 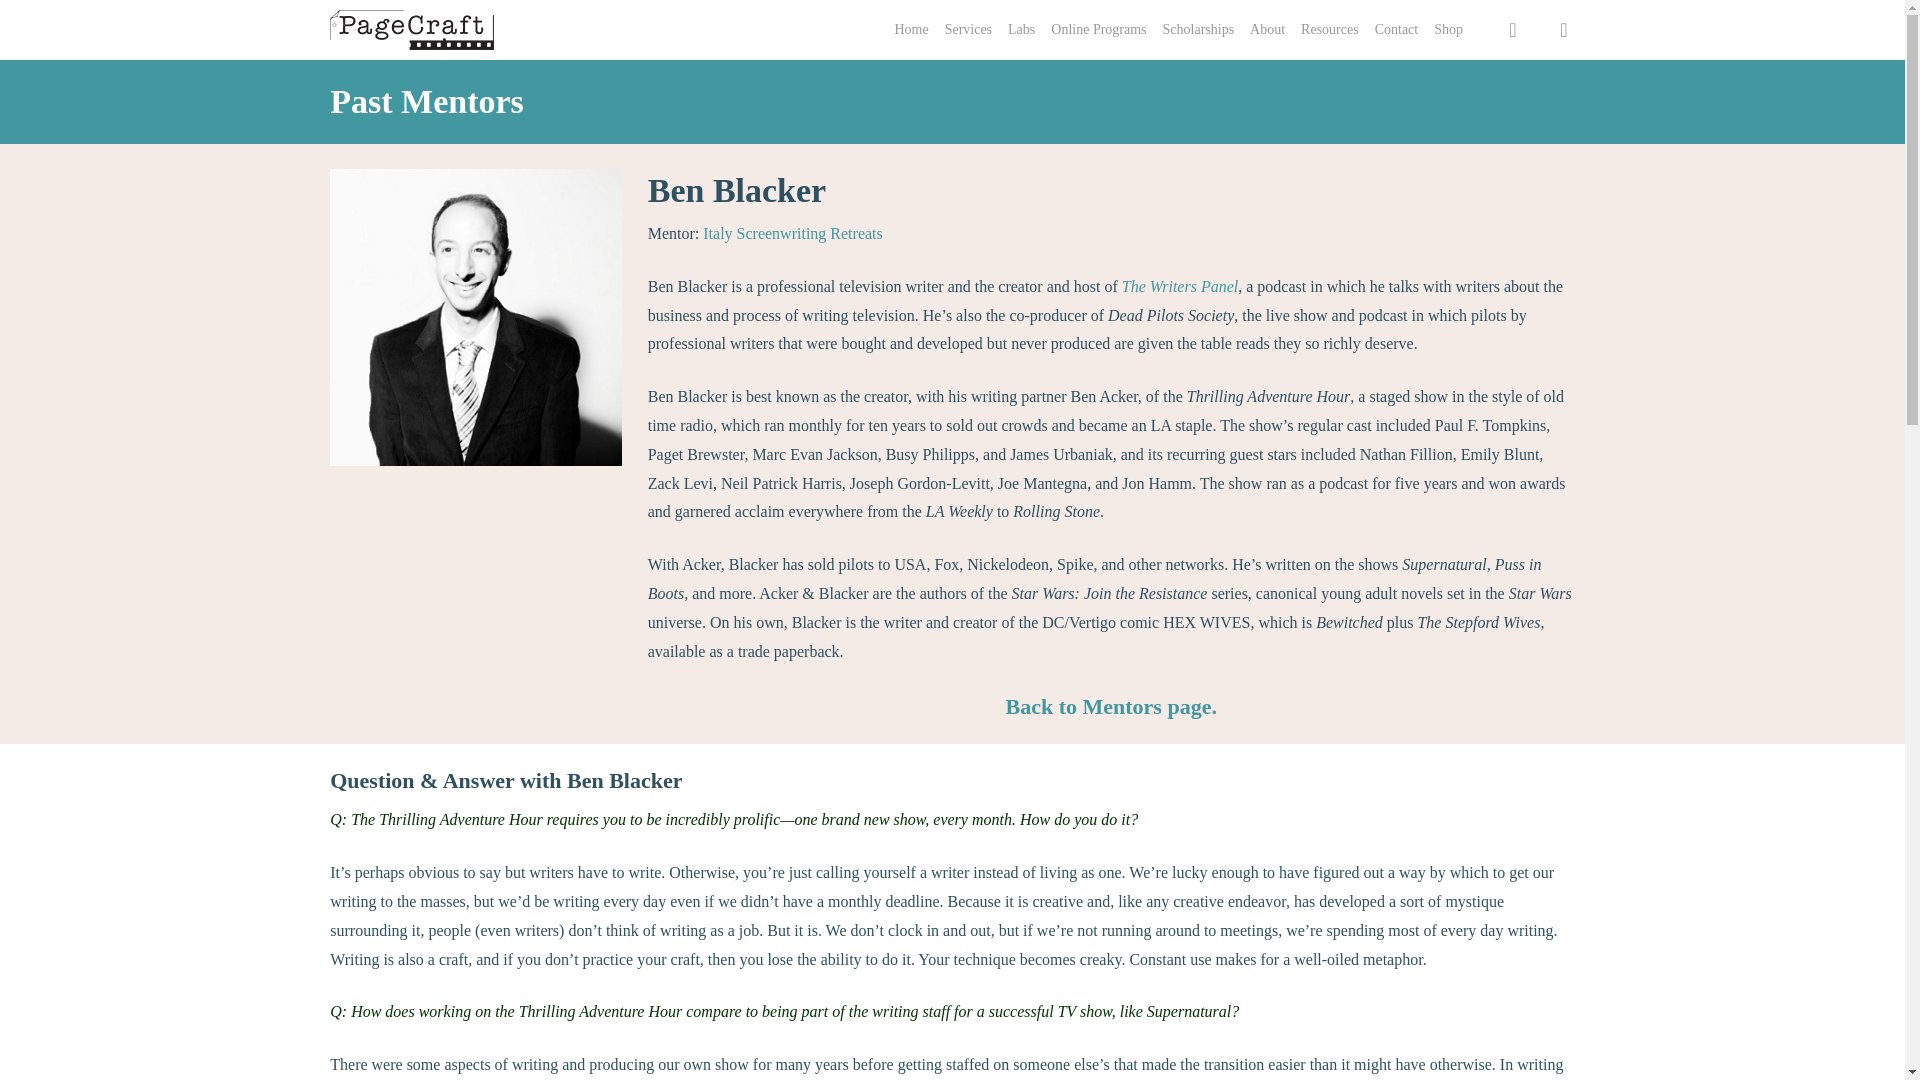 I want to click on Online Programs, so click(x=1098, y=30).